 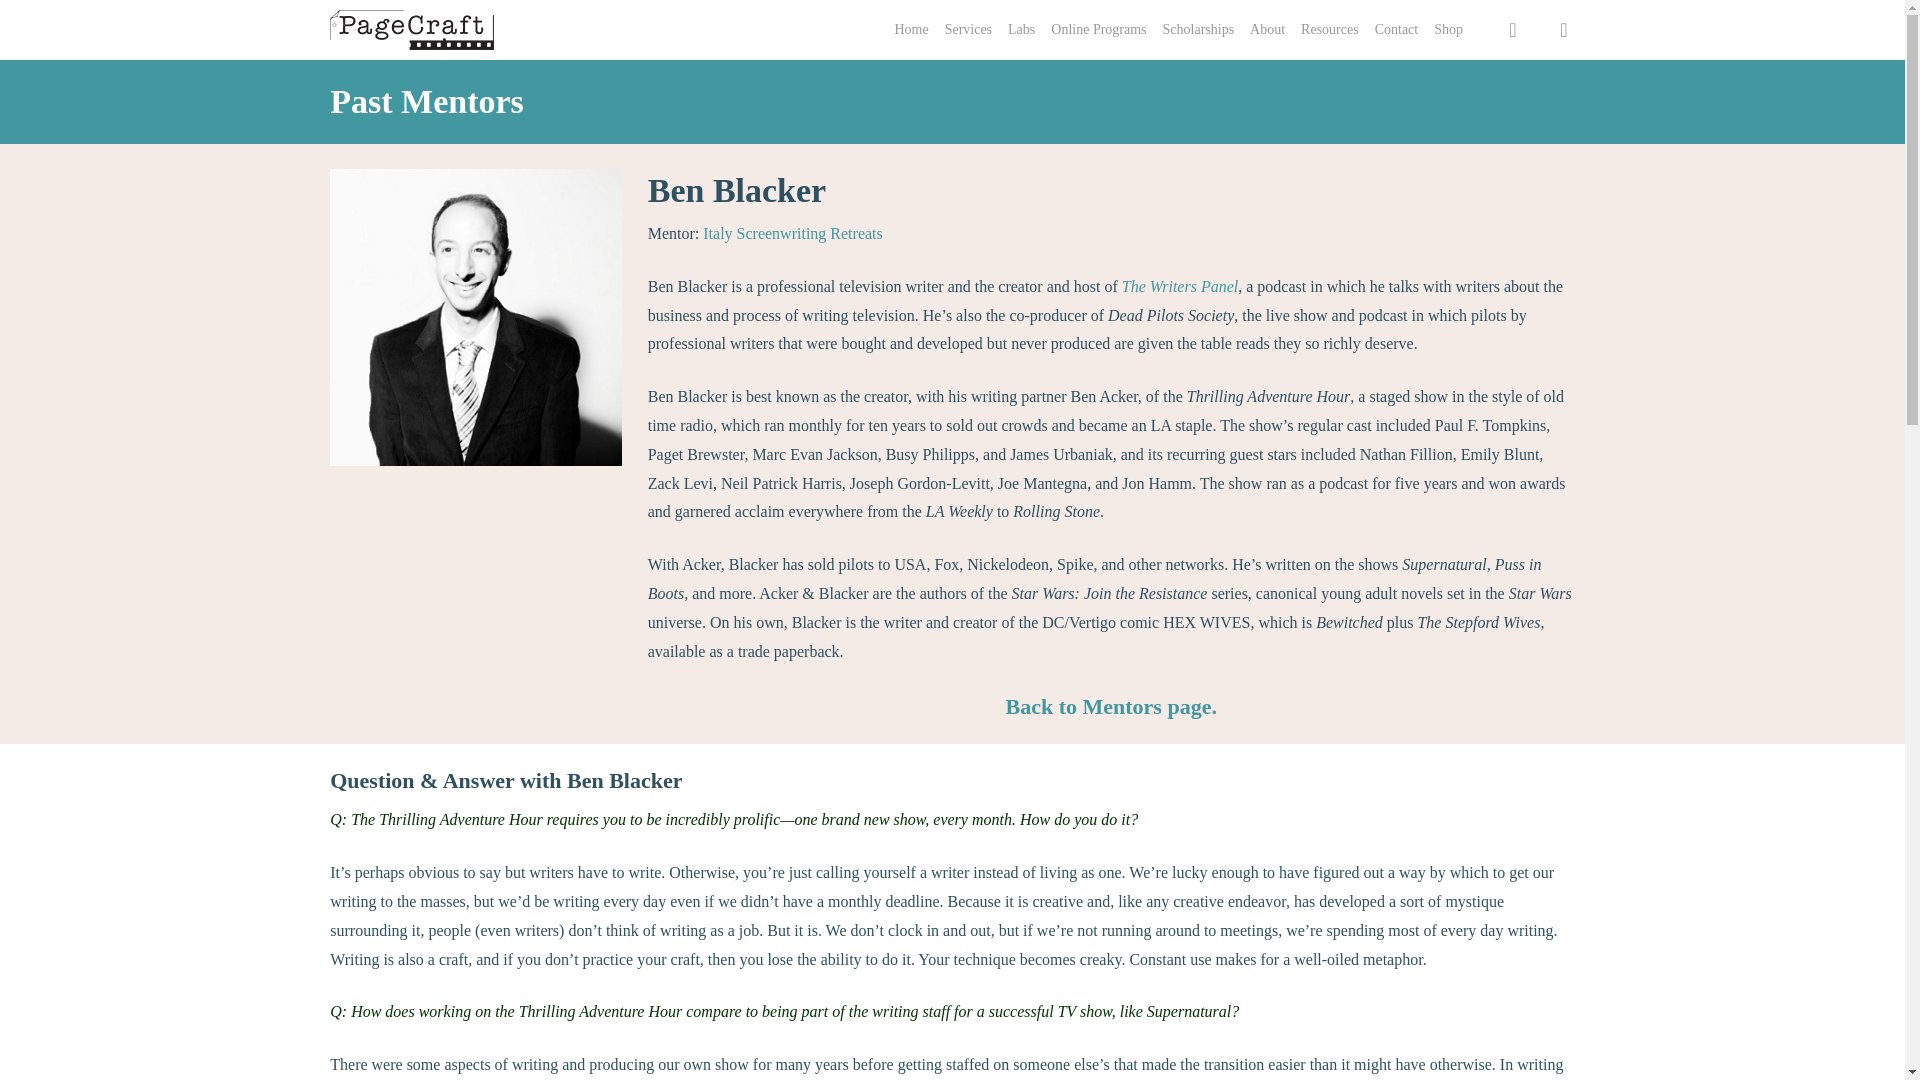 I want to click on Online Programs, so click(x=1098, y=30).